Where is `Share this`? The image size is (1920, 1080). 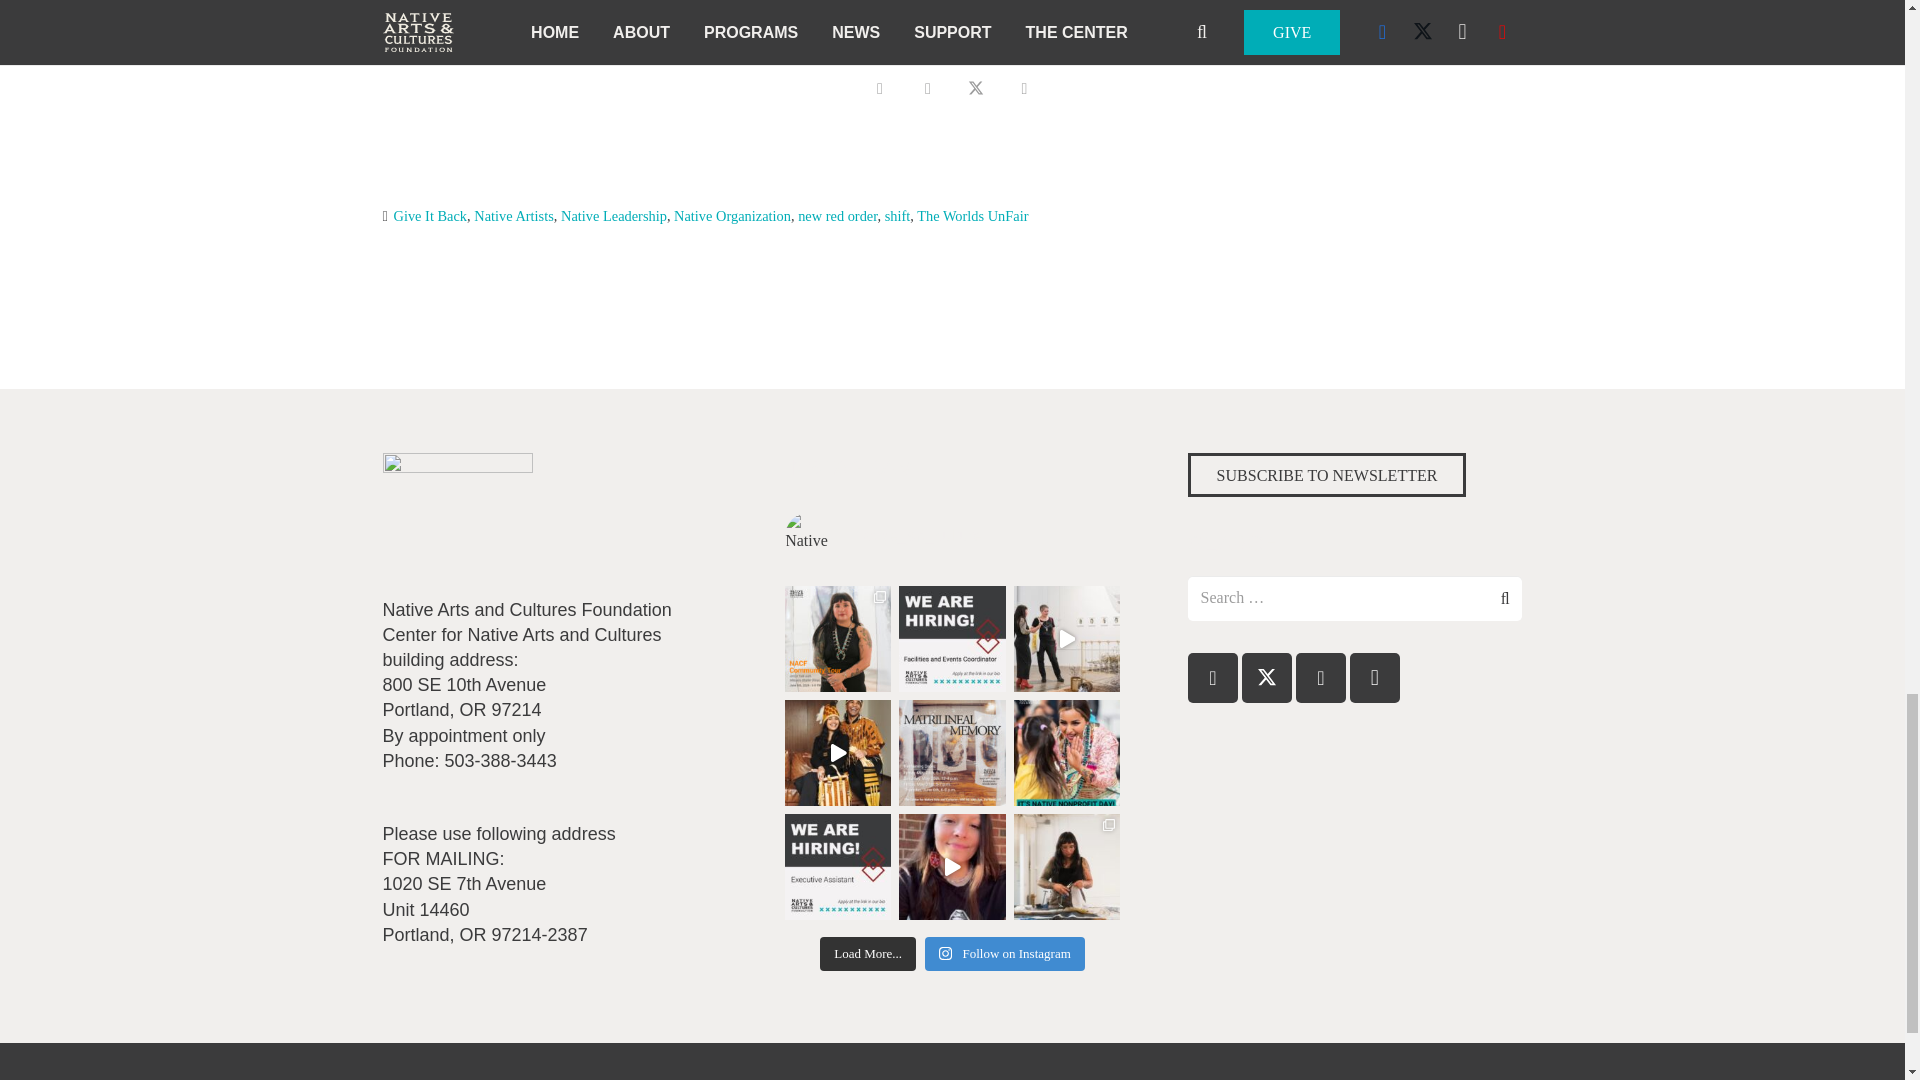 Share this is located at coordinates (928, 88).